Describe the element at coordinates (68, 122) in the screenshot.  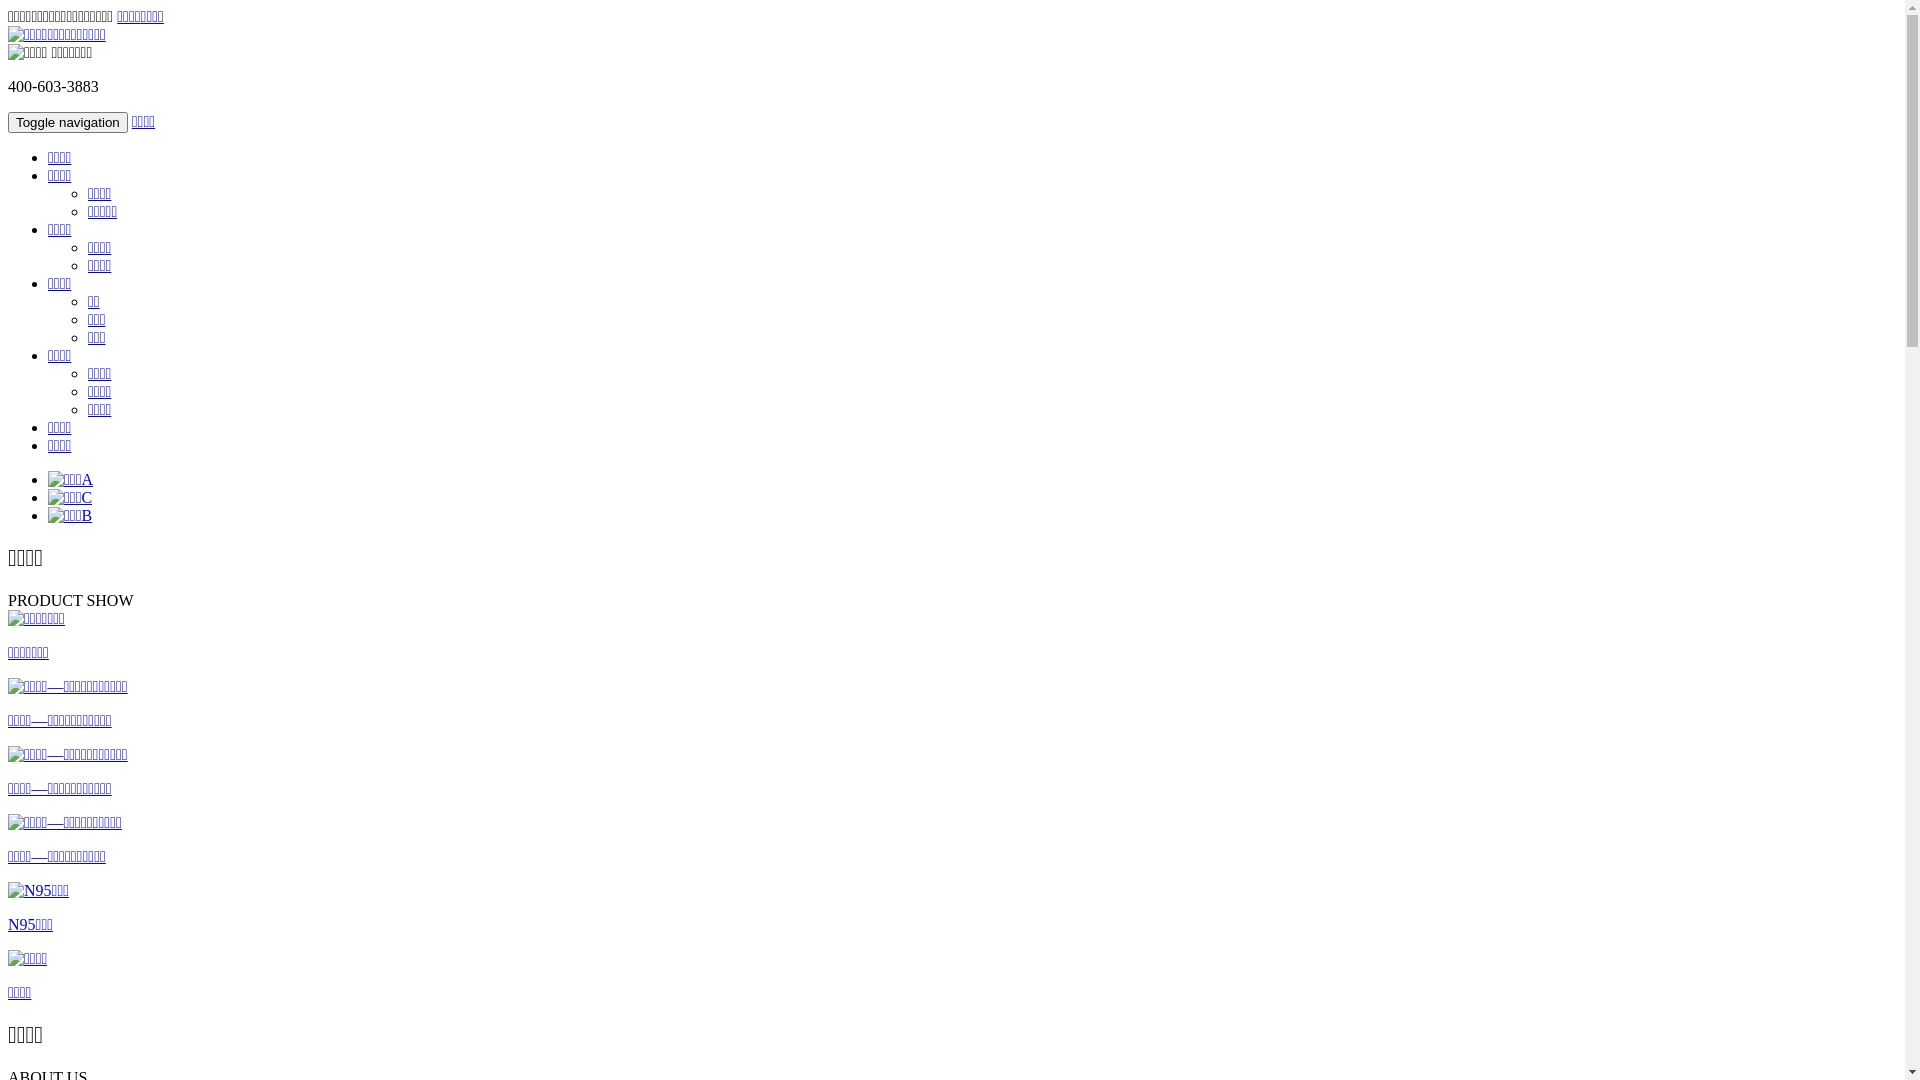
I see `Toggle navigation` at that location.